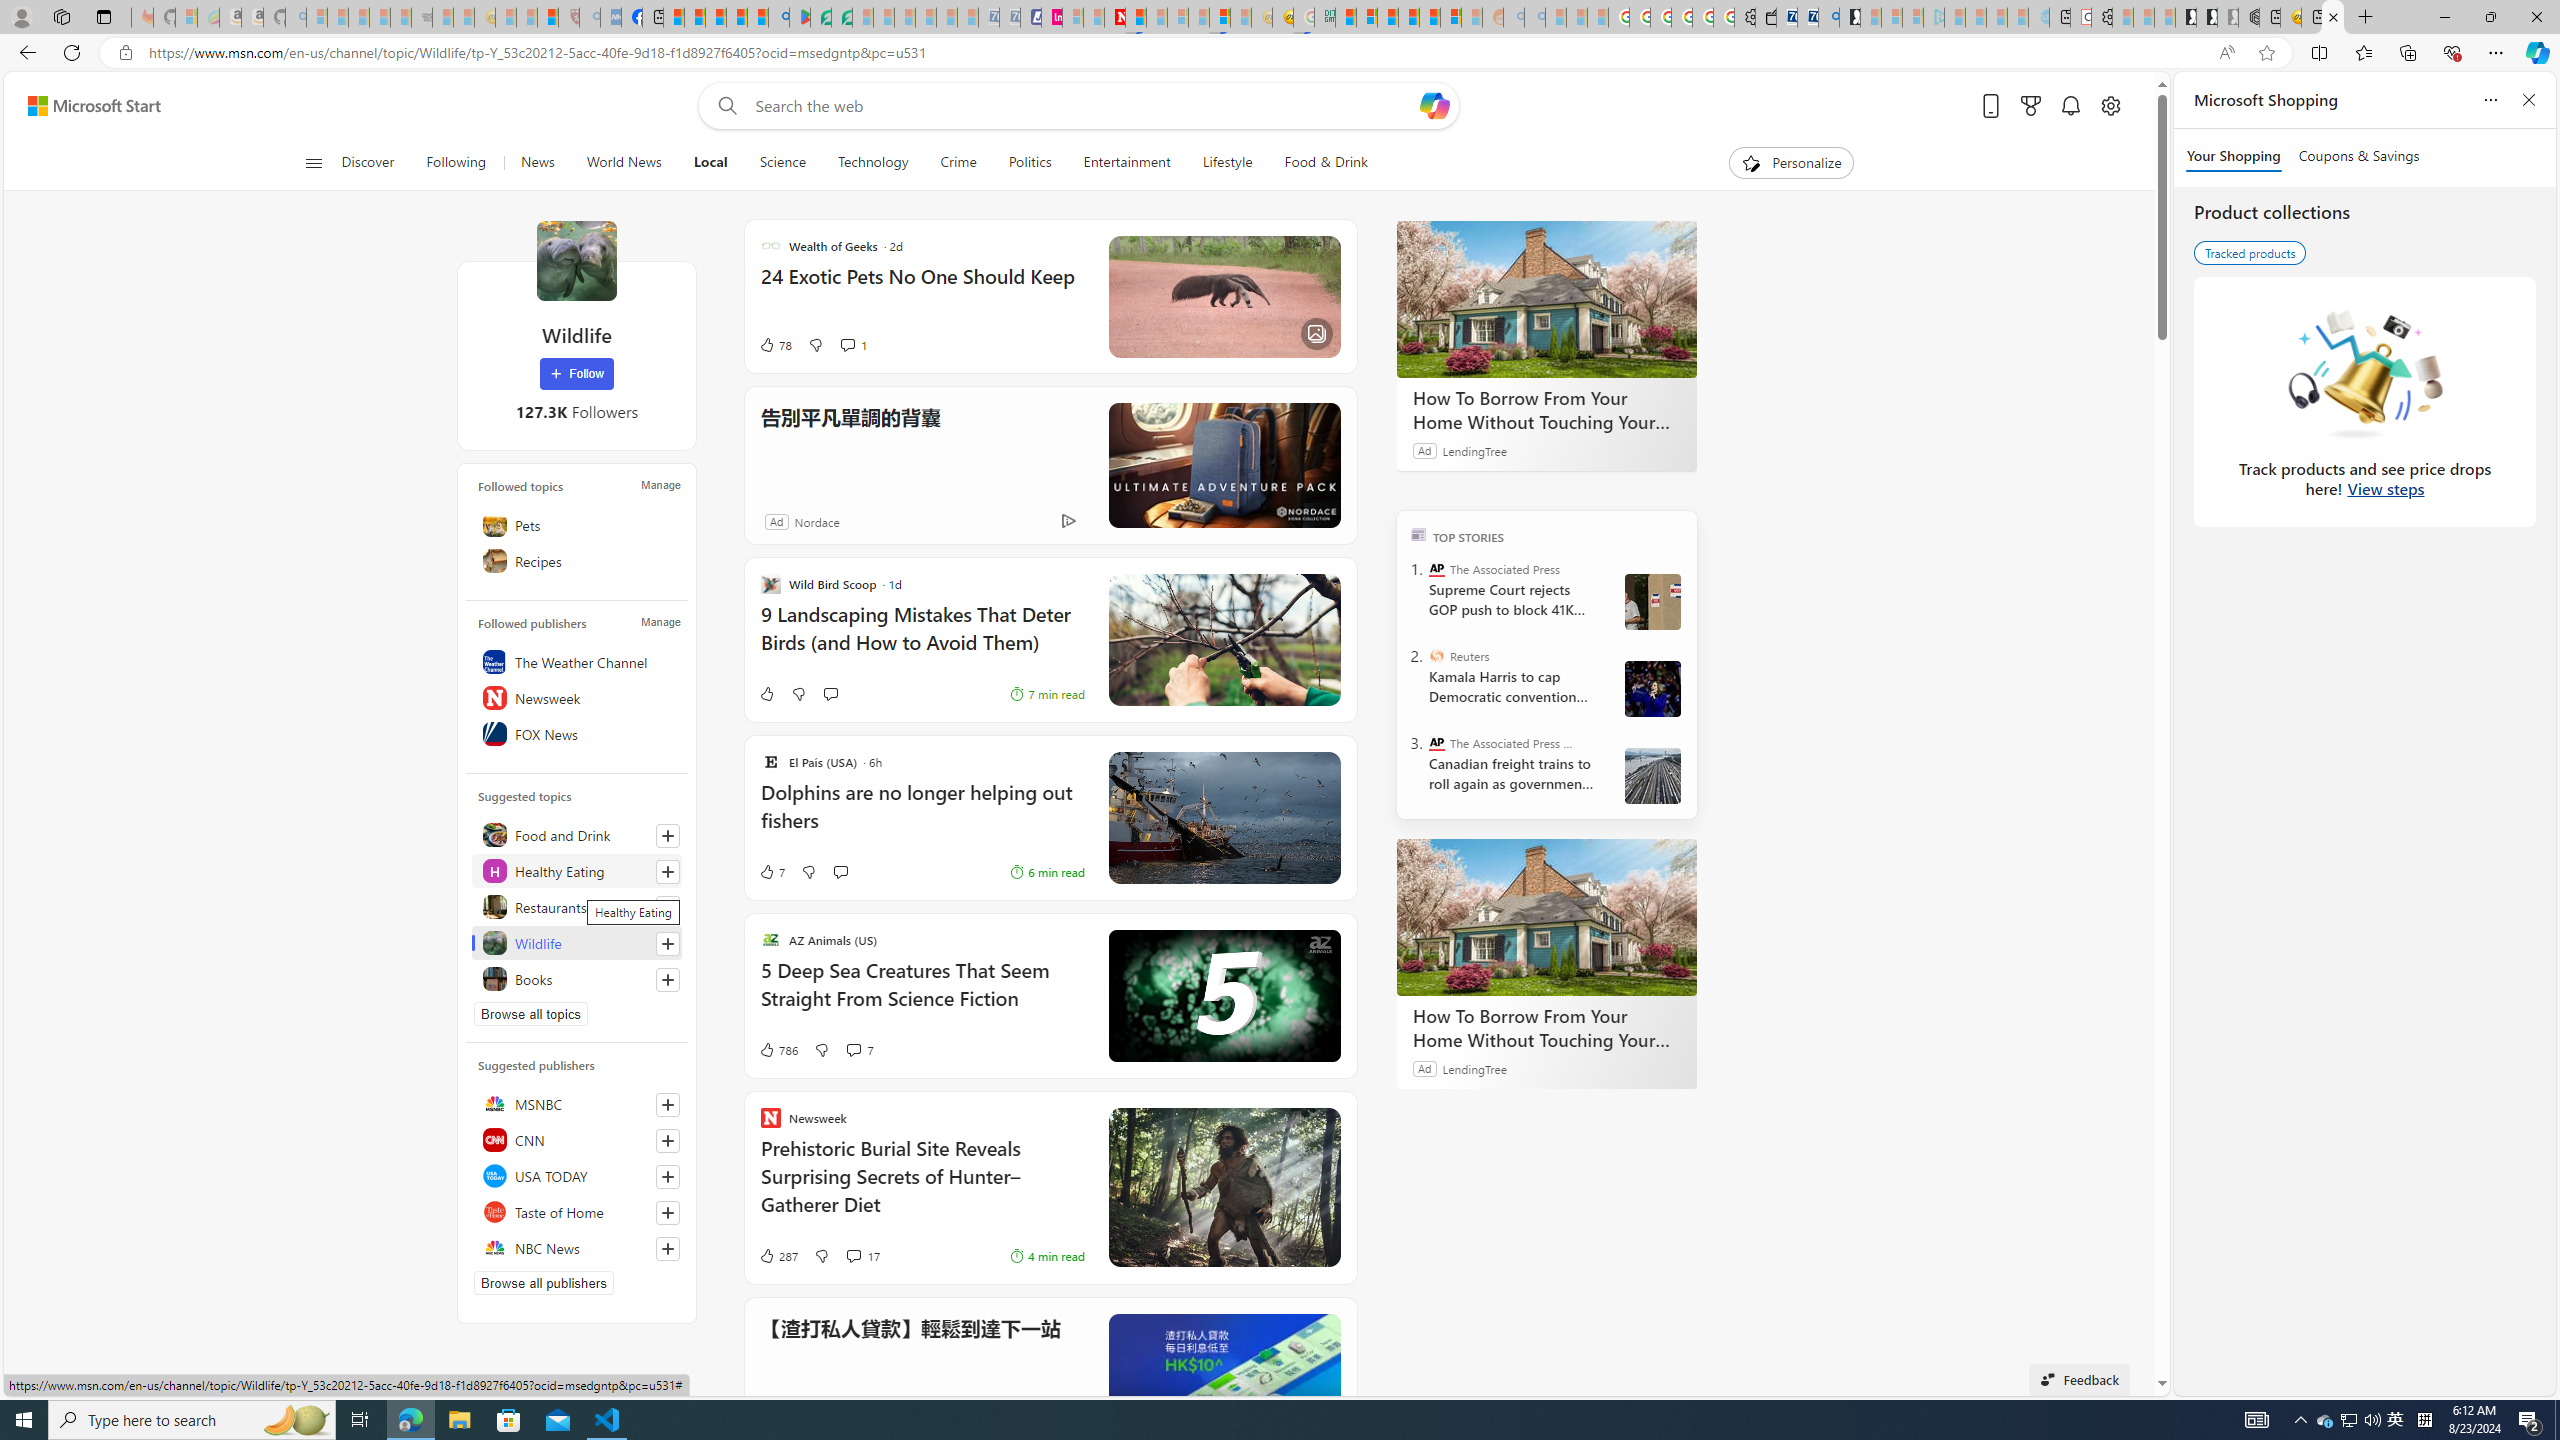 Image resolution: width=2560 pixels, height=1440 pixels. What do you see at coordinates (576, 1248) in the screenshot?
I see `NBC News` at bounding box center [576, 1248].